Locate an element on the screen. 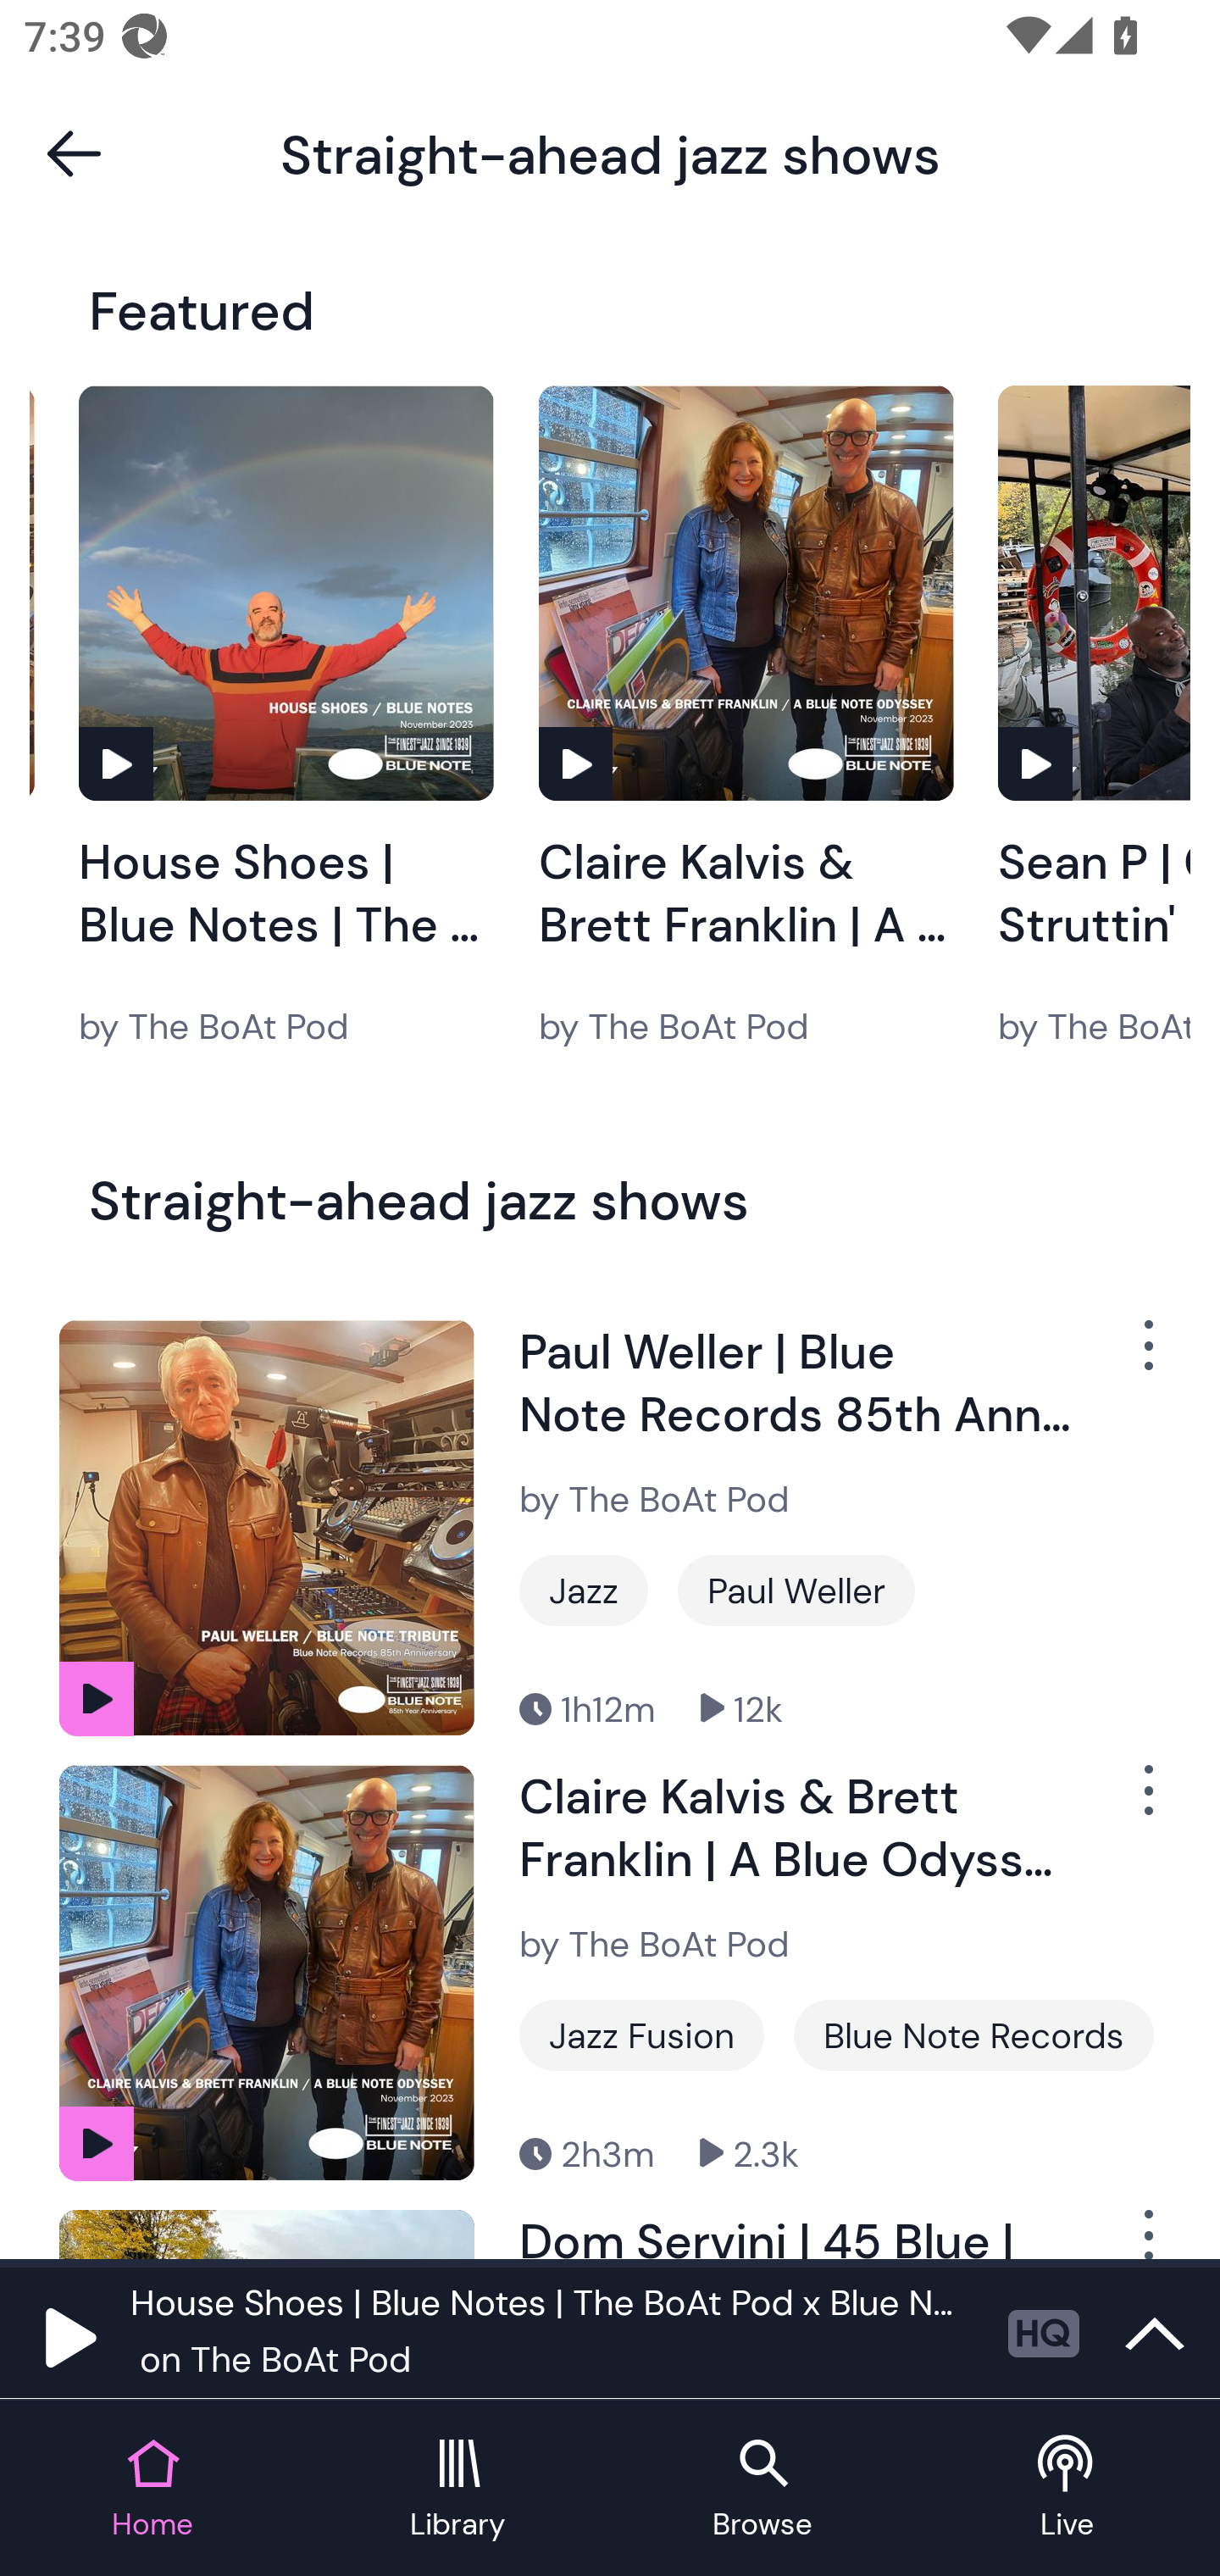 Image resolution: width=1220 pixels, height=2576 pixels. Library tab Library is located at coordinates (457, 2490).